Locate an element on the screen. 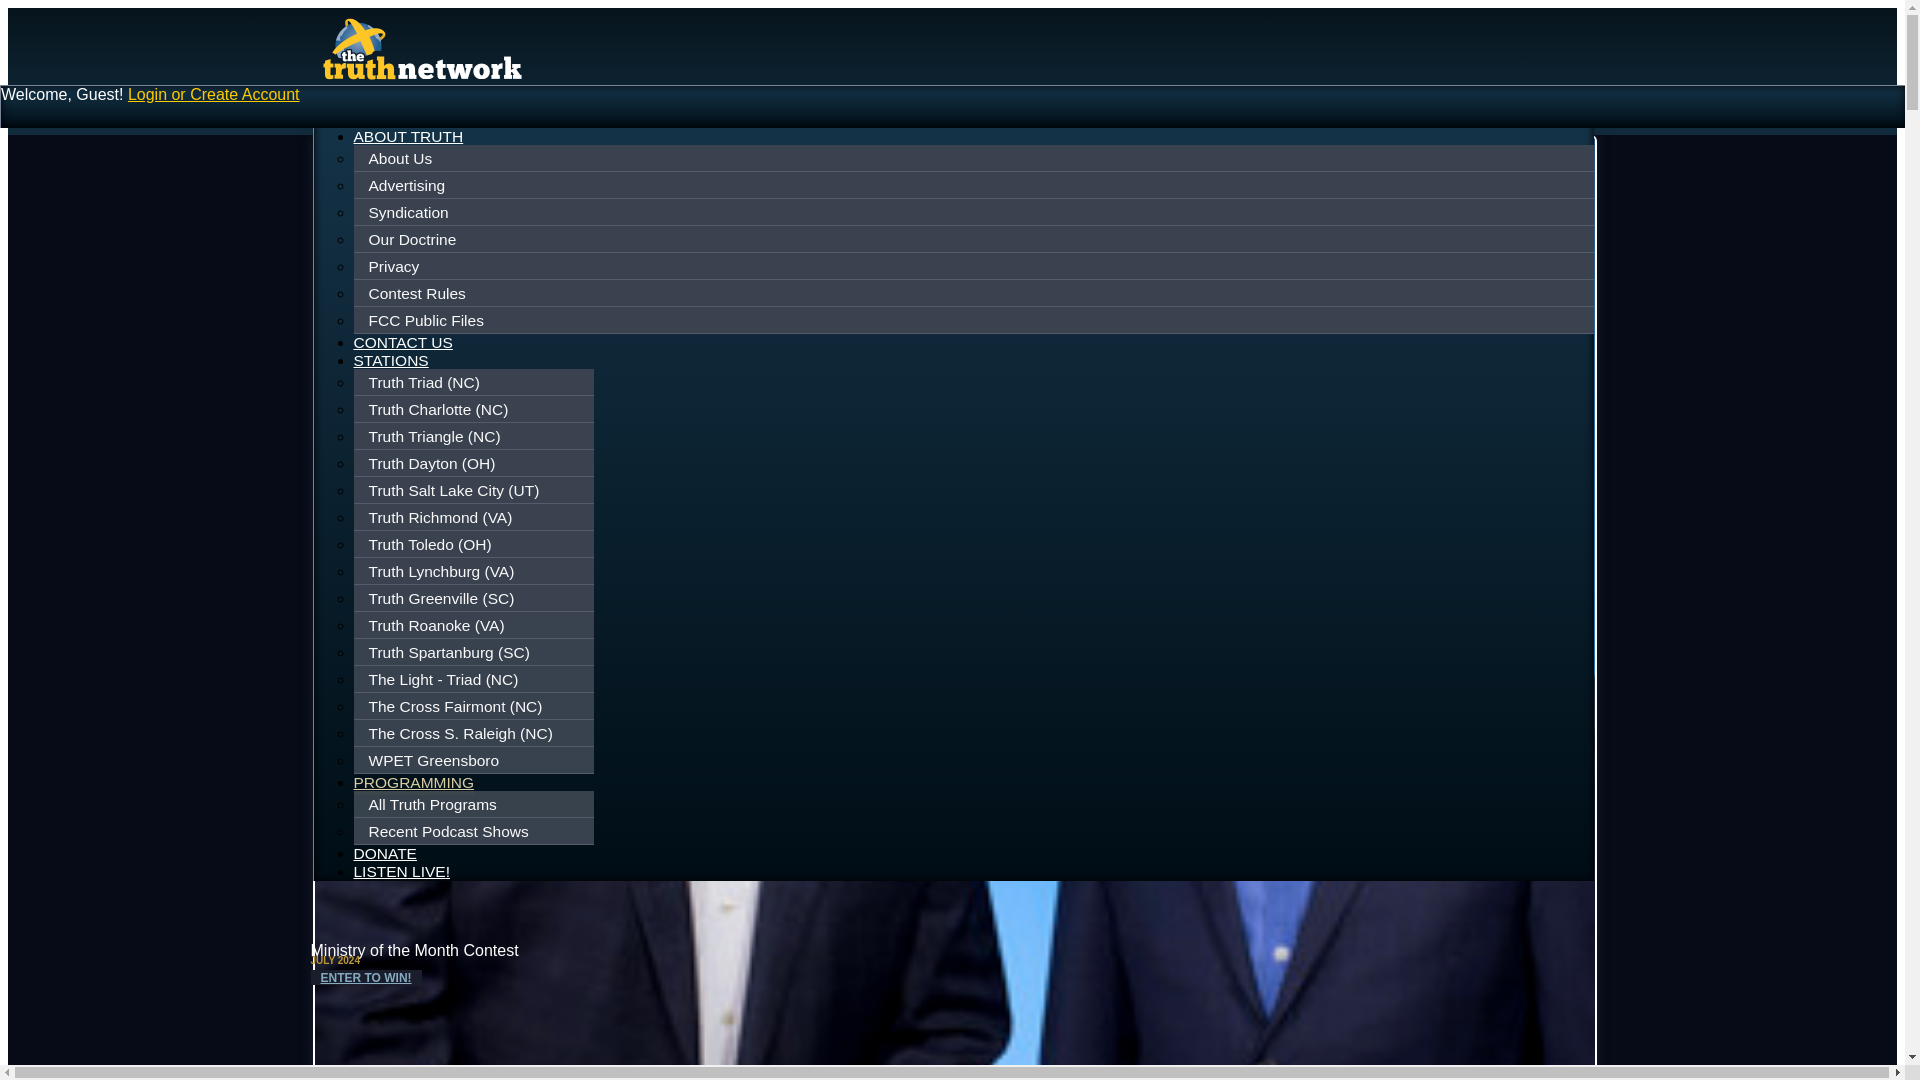 The height and width of the screenshot is (1080, 1920). Contest Rules is located at coordinates (975, 293).